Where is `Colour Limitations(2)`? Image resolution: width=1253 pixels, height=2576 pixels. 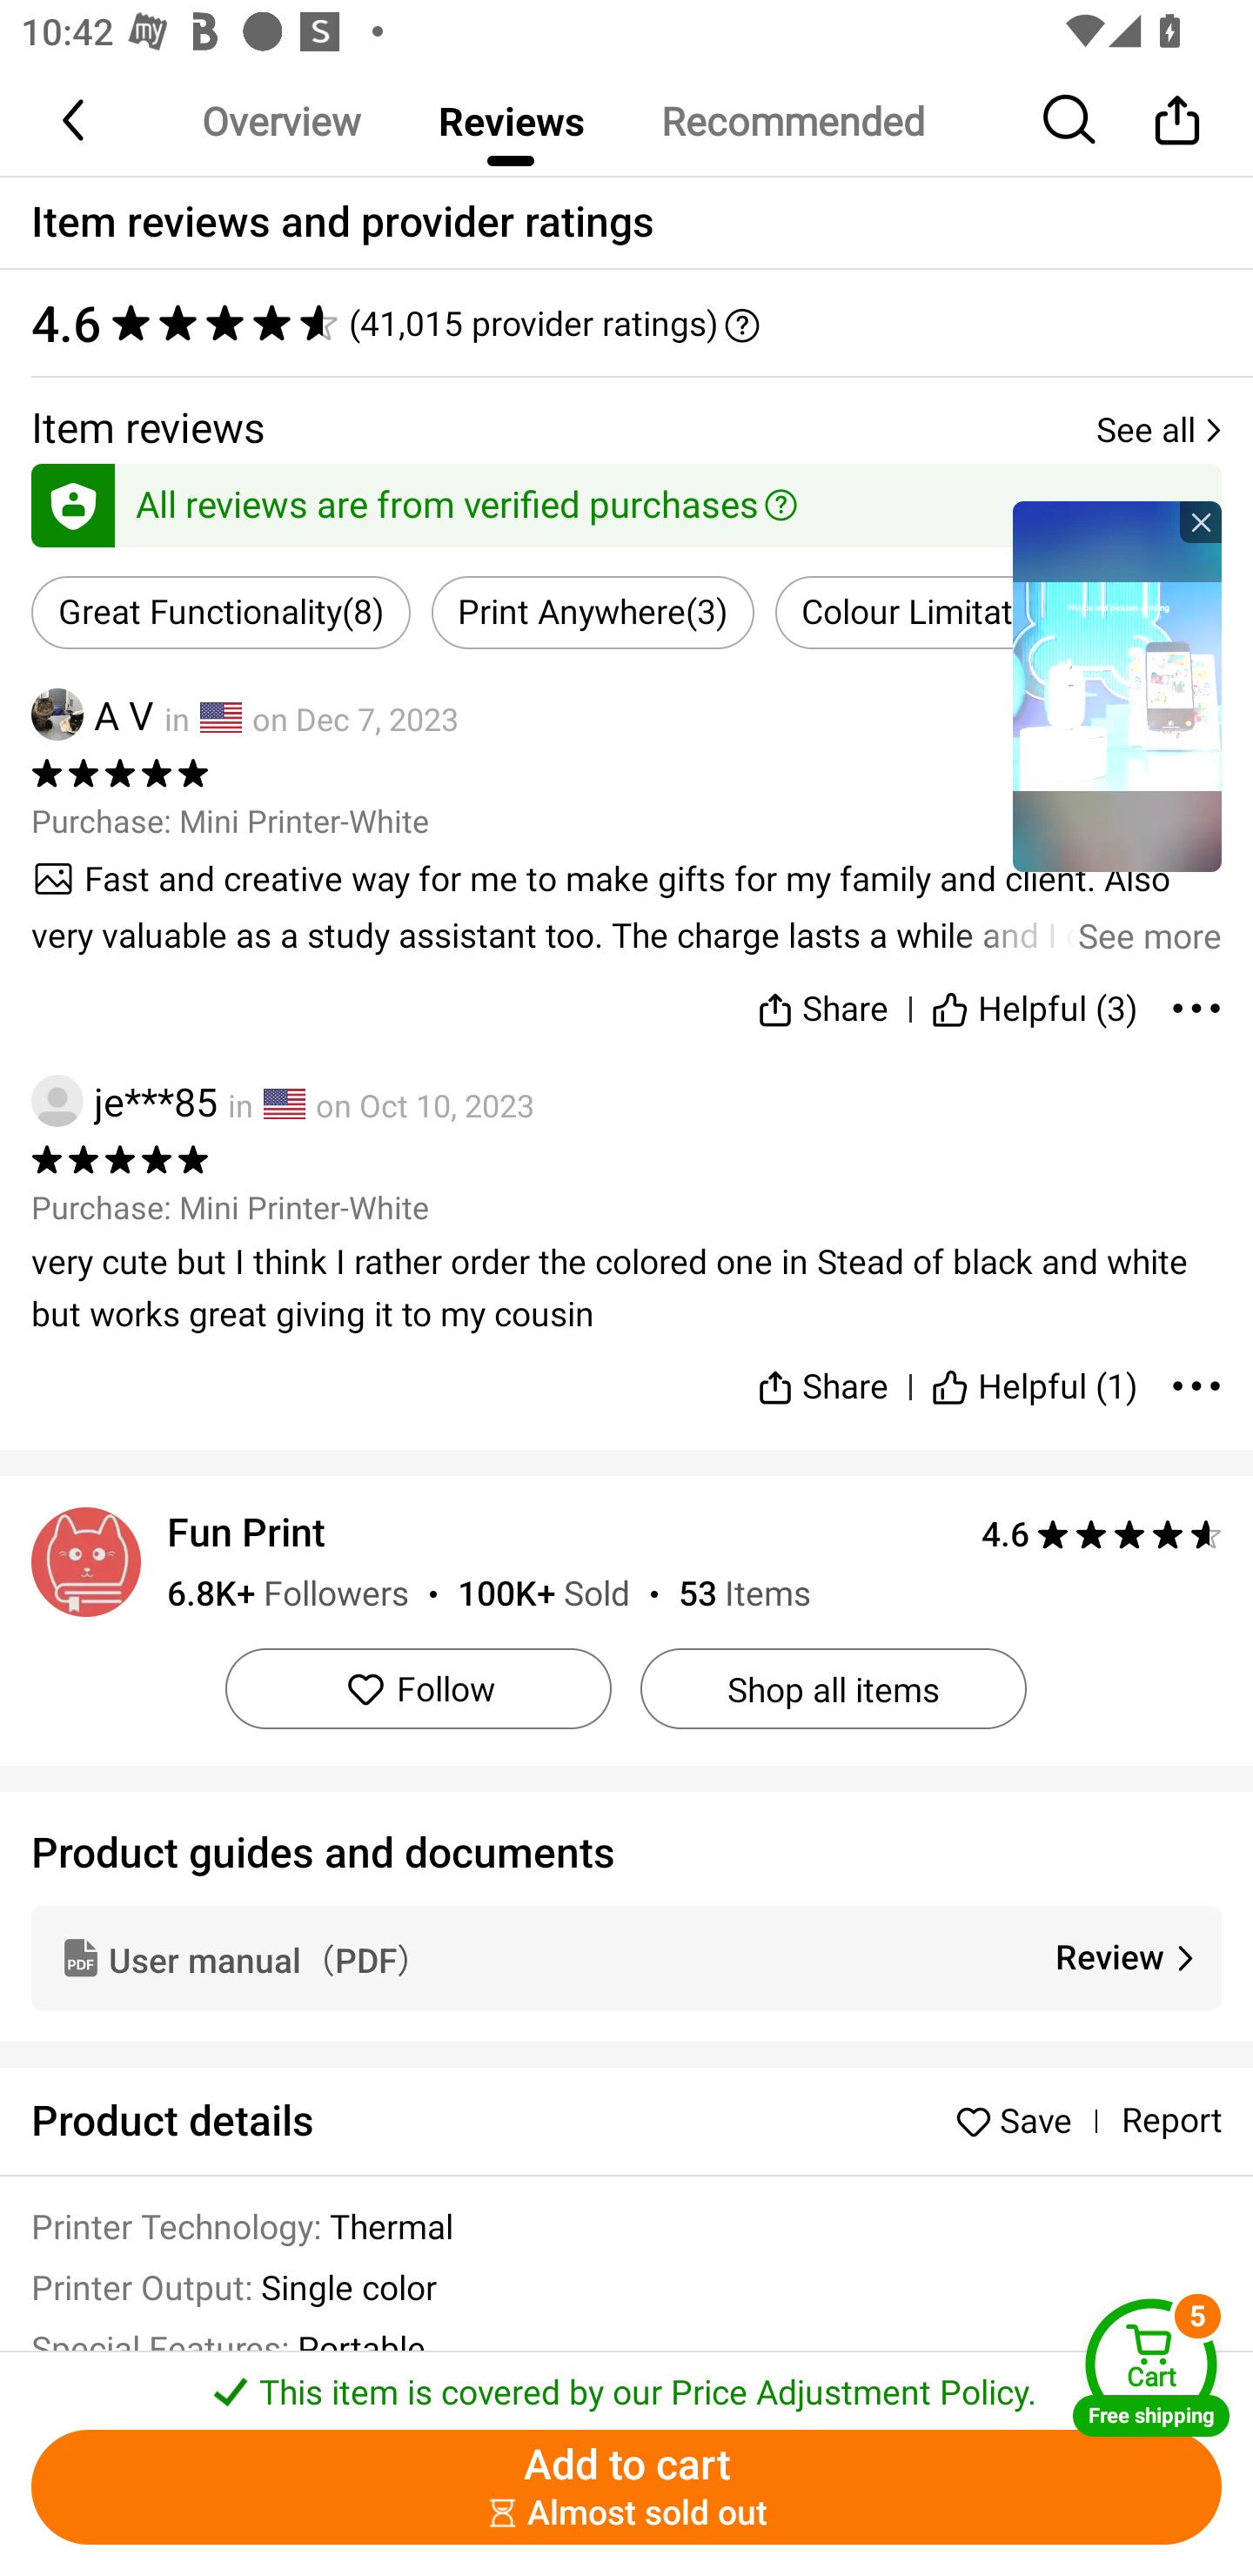 Colour Limitations(2) is located at coordinates (961, 613).